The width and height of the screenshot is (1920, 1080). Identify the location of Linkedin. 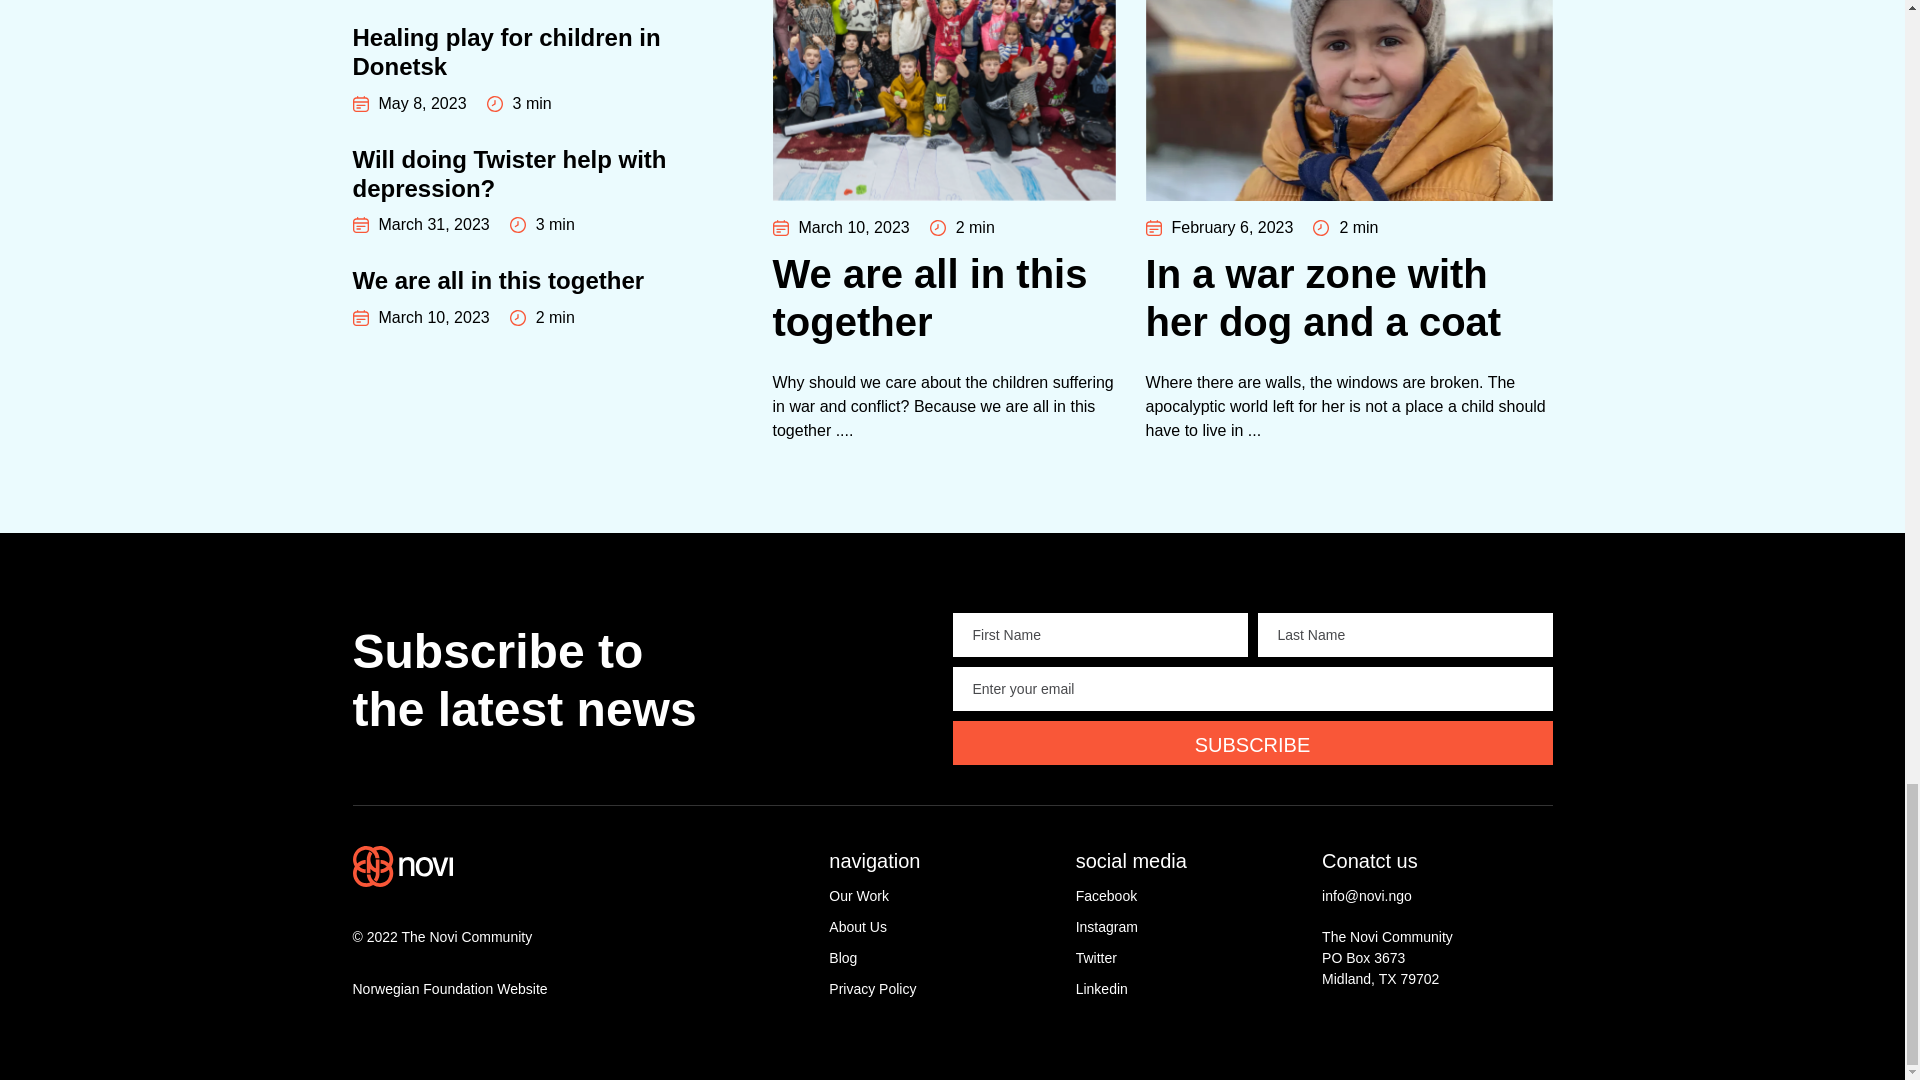
(1190, 989).